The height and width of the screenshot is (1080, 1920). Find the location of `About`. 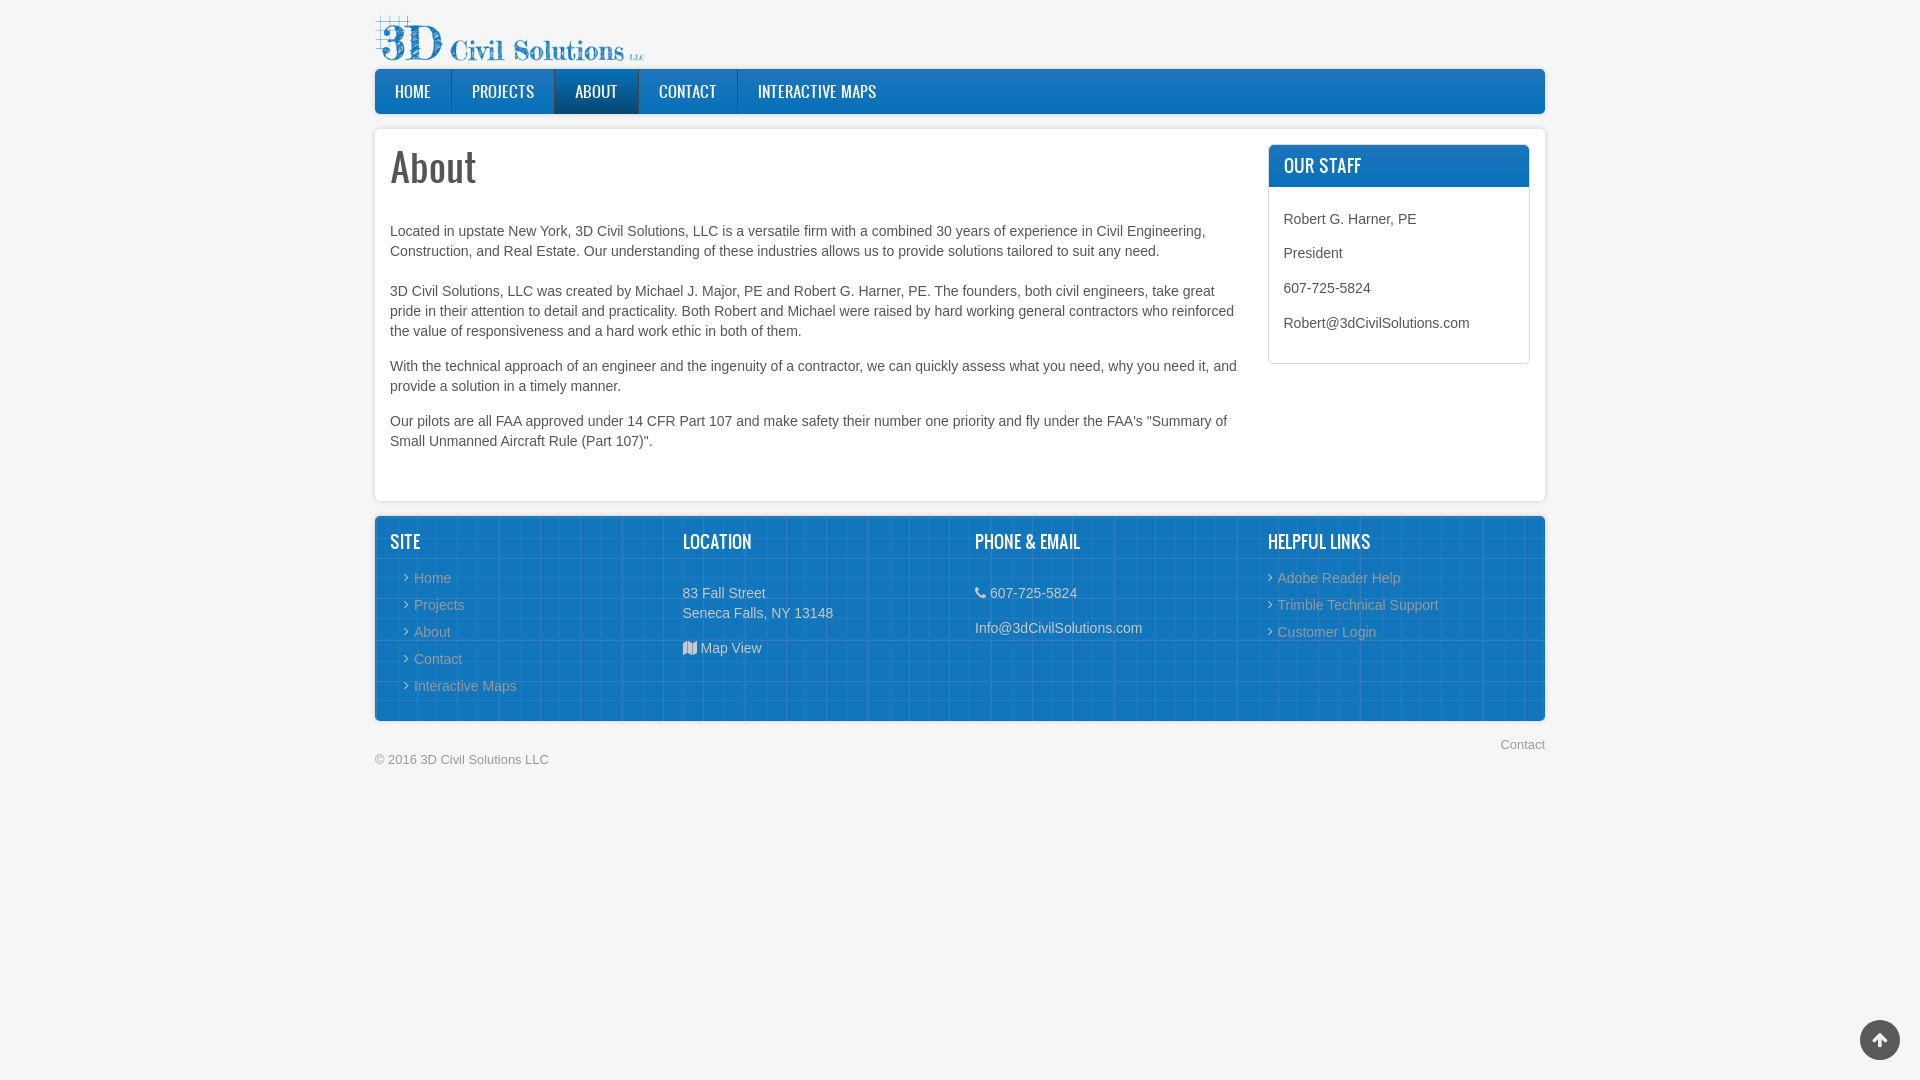

About is located at coordinates (432, 632).